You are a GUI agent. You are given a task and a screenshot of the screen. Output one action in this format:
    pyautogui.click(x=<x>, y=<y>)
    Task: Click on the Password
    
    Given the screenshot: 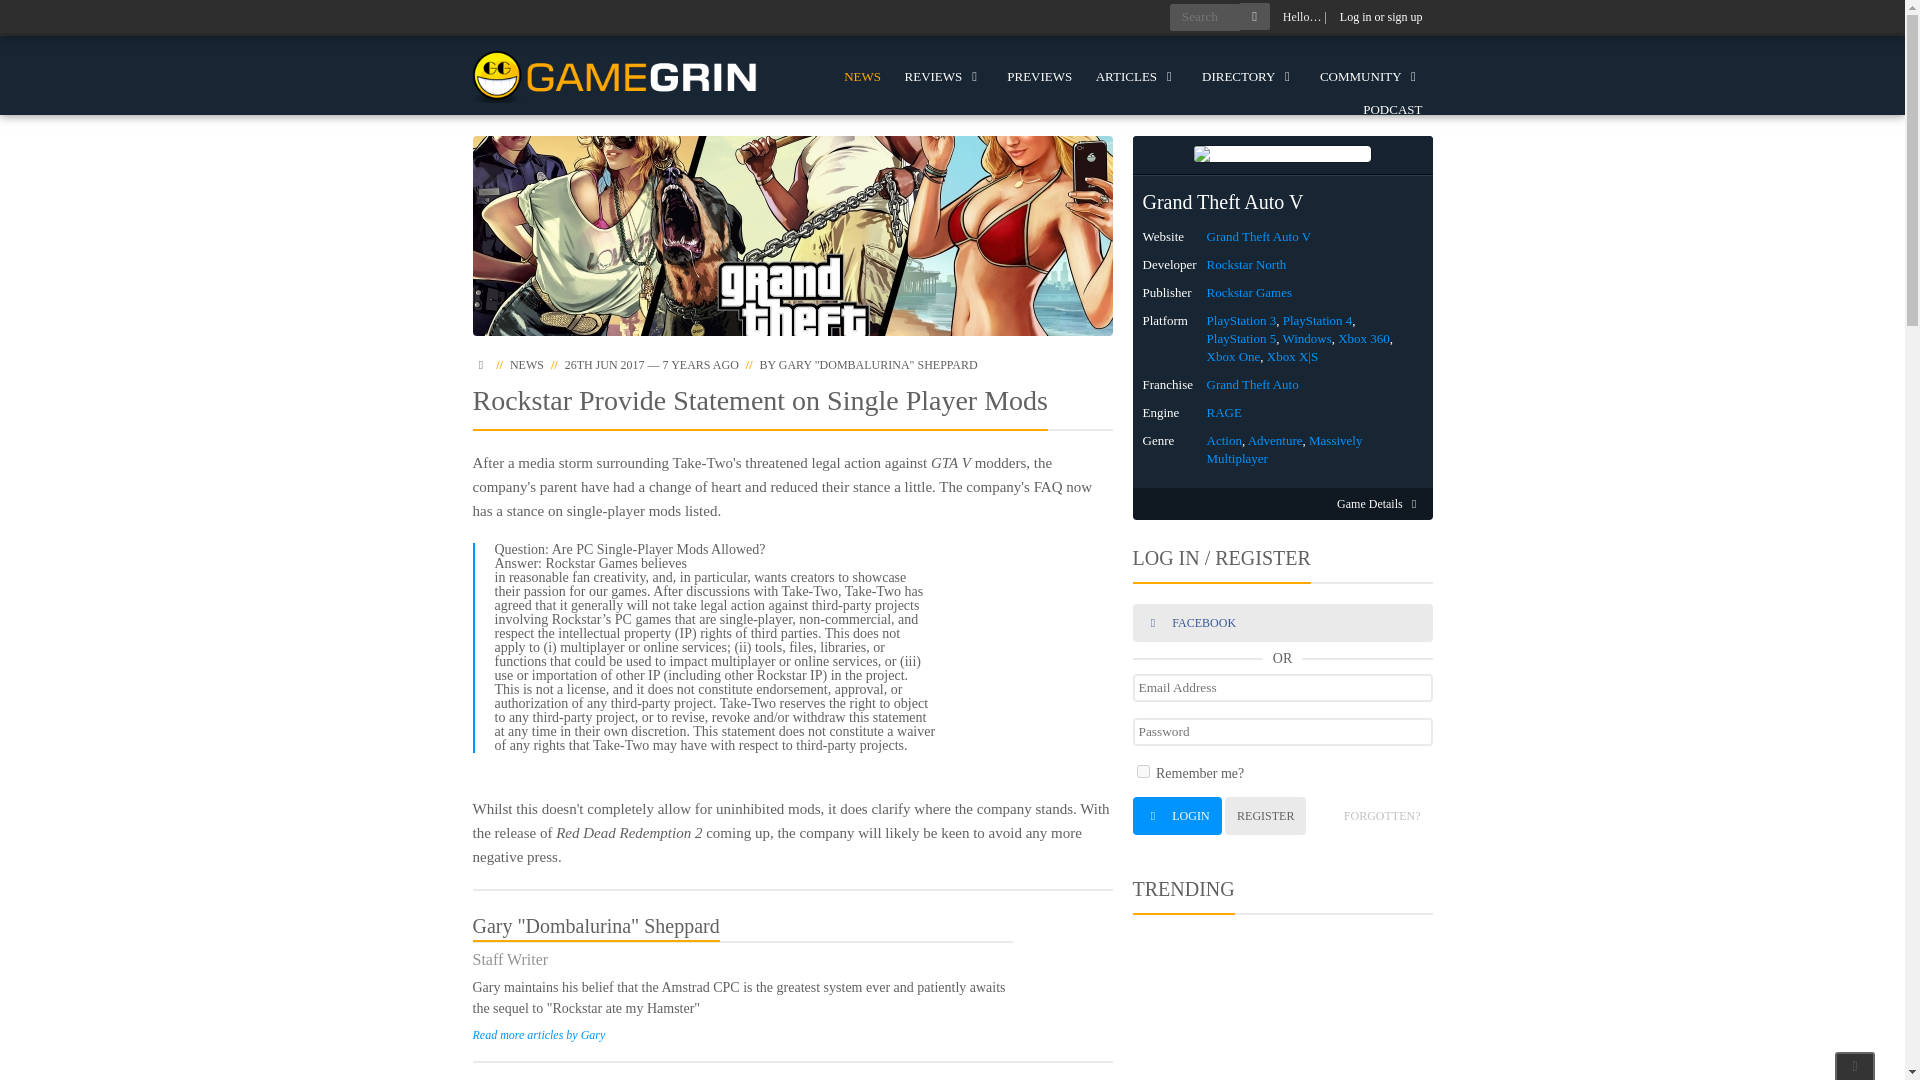 What is the action you would take?
    pyautogui.click(x=1282, y=732)
    